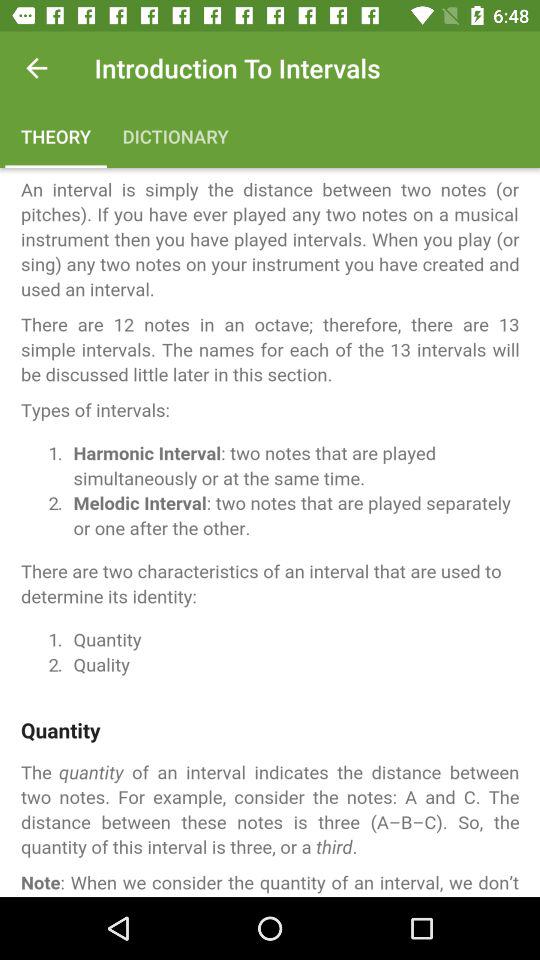  I want to click on article area, so click(270, 532).